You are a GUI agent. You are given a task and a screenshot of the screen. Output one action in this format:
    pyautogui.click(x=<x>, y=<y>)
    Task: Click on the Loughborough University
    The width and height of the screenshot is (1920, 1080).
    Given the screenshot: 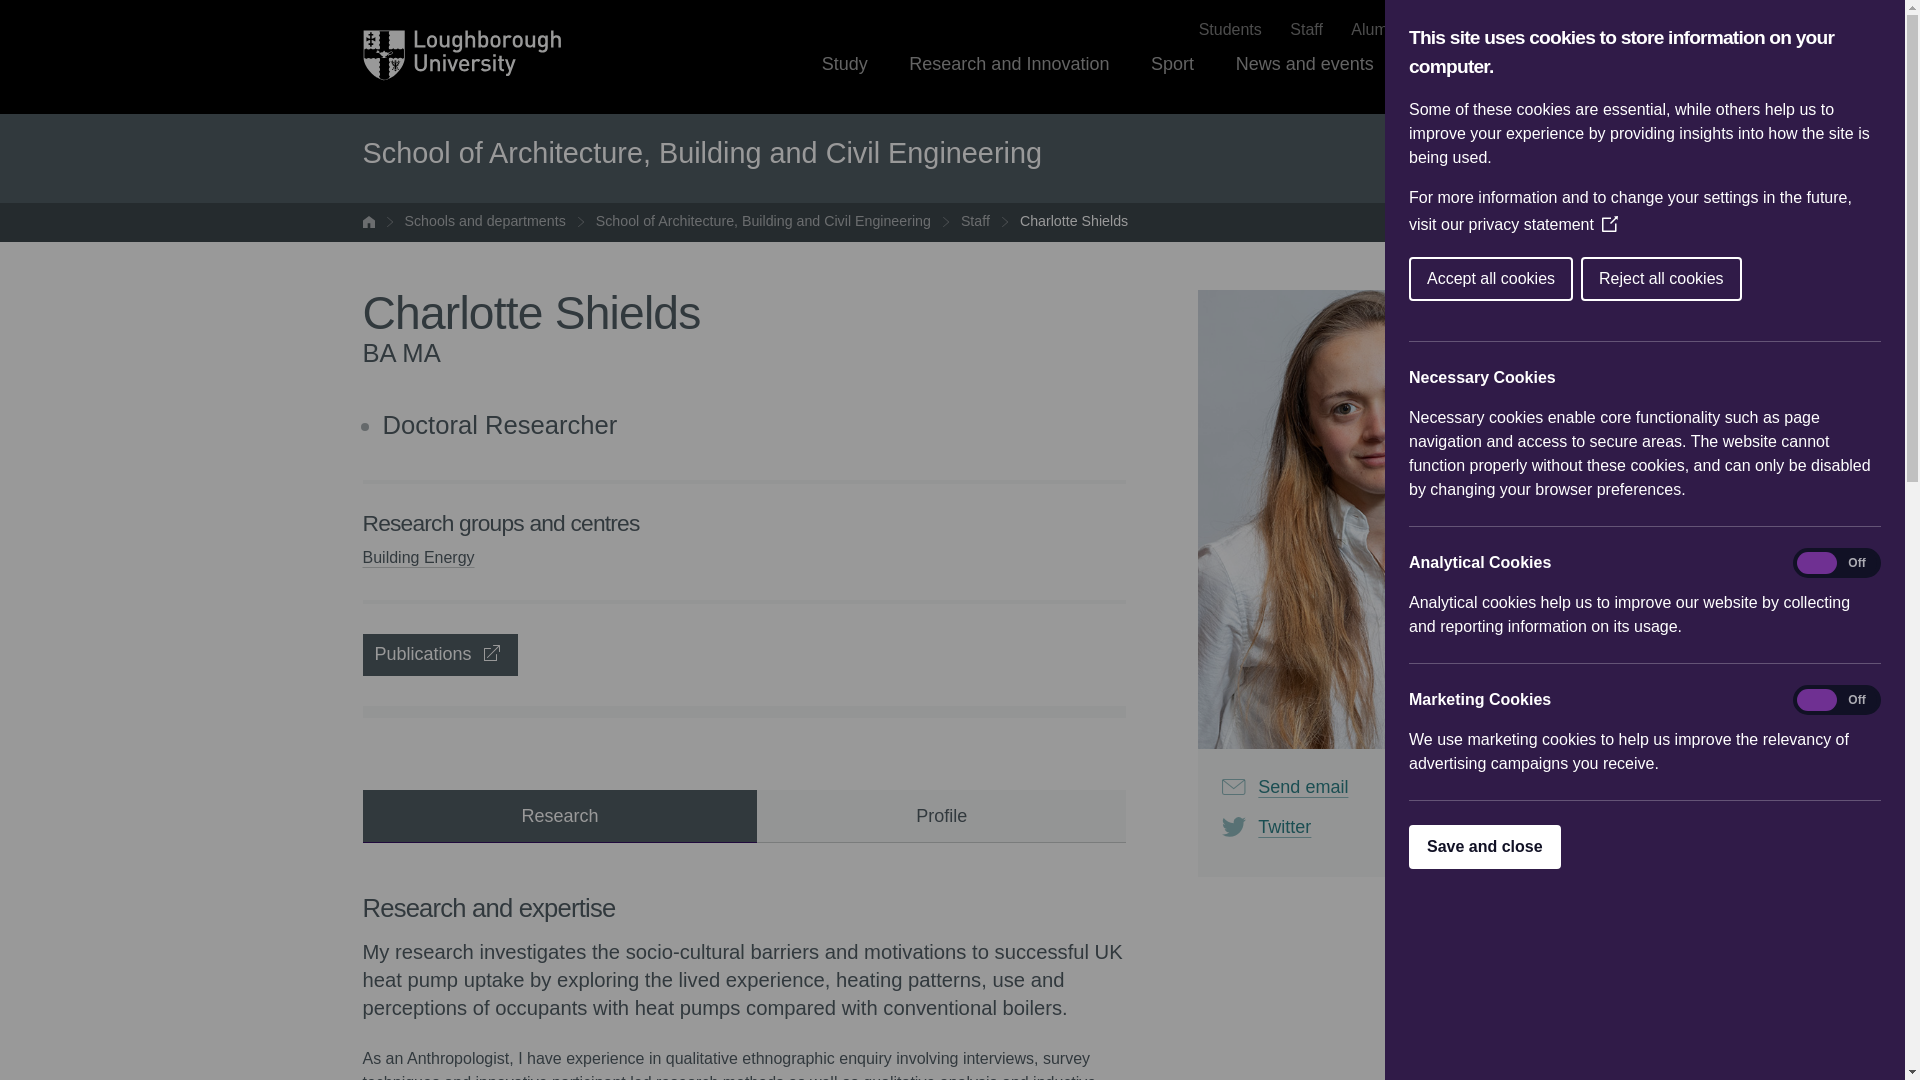 What is the action you would take?
    pyautogui.click(x=461, y=56)
    